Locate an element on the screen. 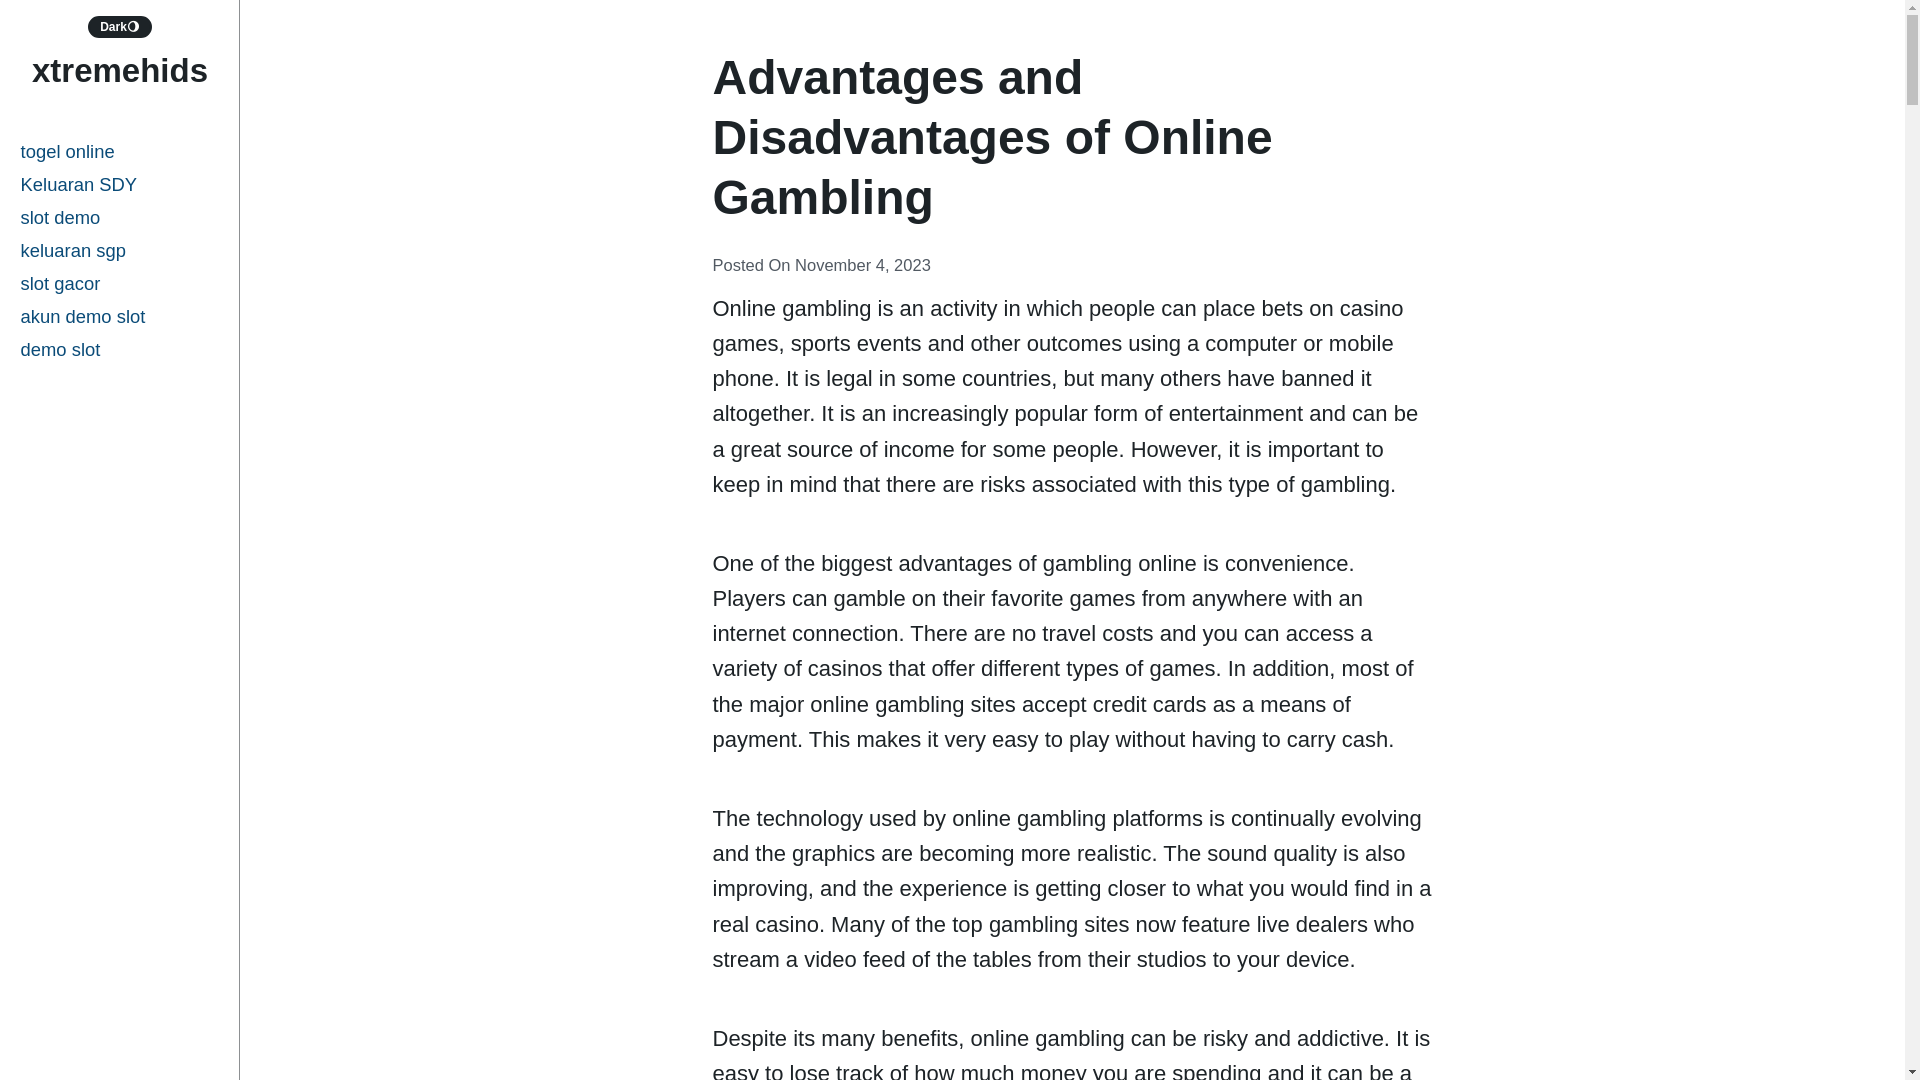 Image resolution: width=1920 pixels, height=1080 pixels. slot gacor is located at coordinates (120, 283).